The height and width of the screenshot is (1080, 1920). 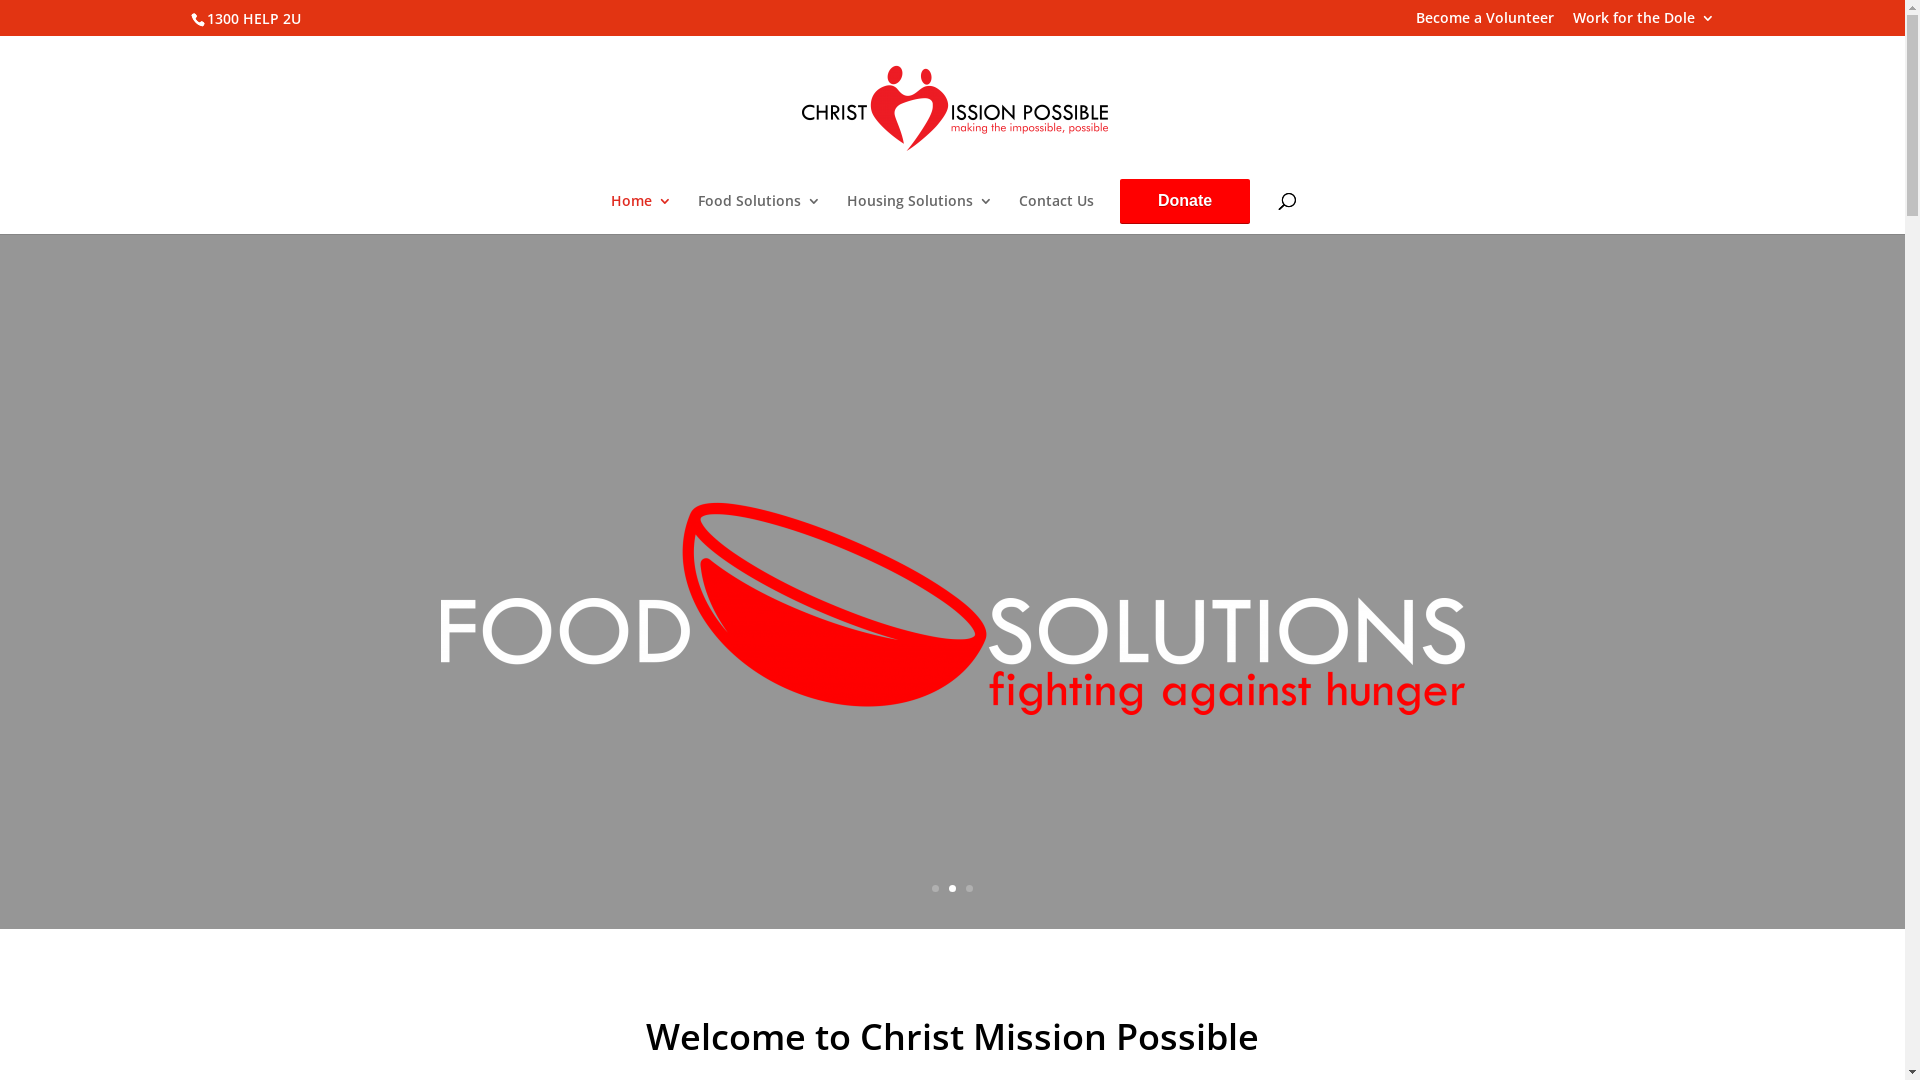 What do you see at coordinates (920, 214) in the screenshot?
I see `Housing Solutions` at bounding box center [920, 214].